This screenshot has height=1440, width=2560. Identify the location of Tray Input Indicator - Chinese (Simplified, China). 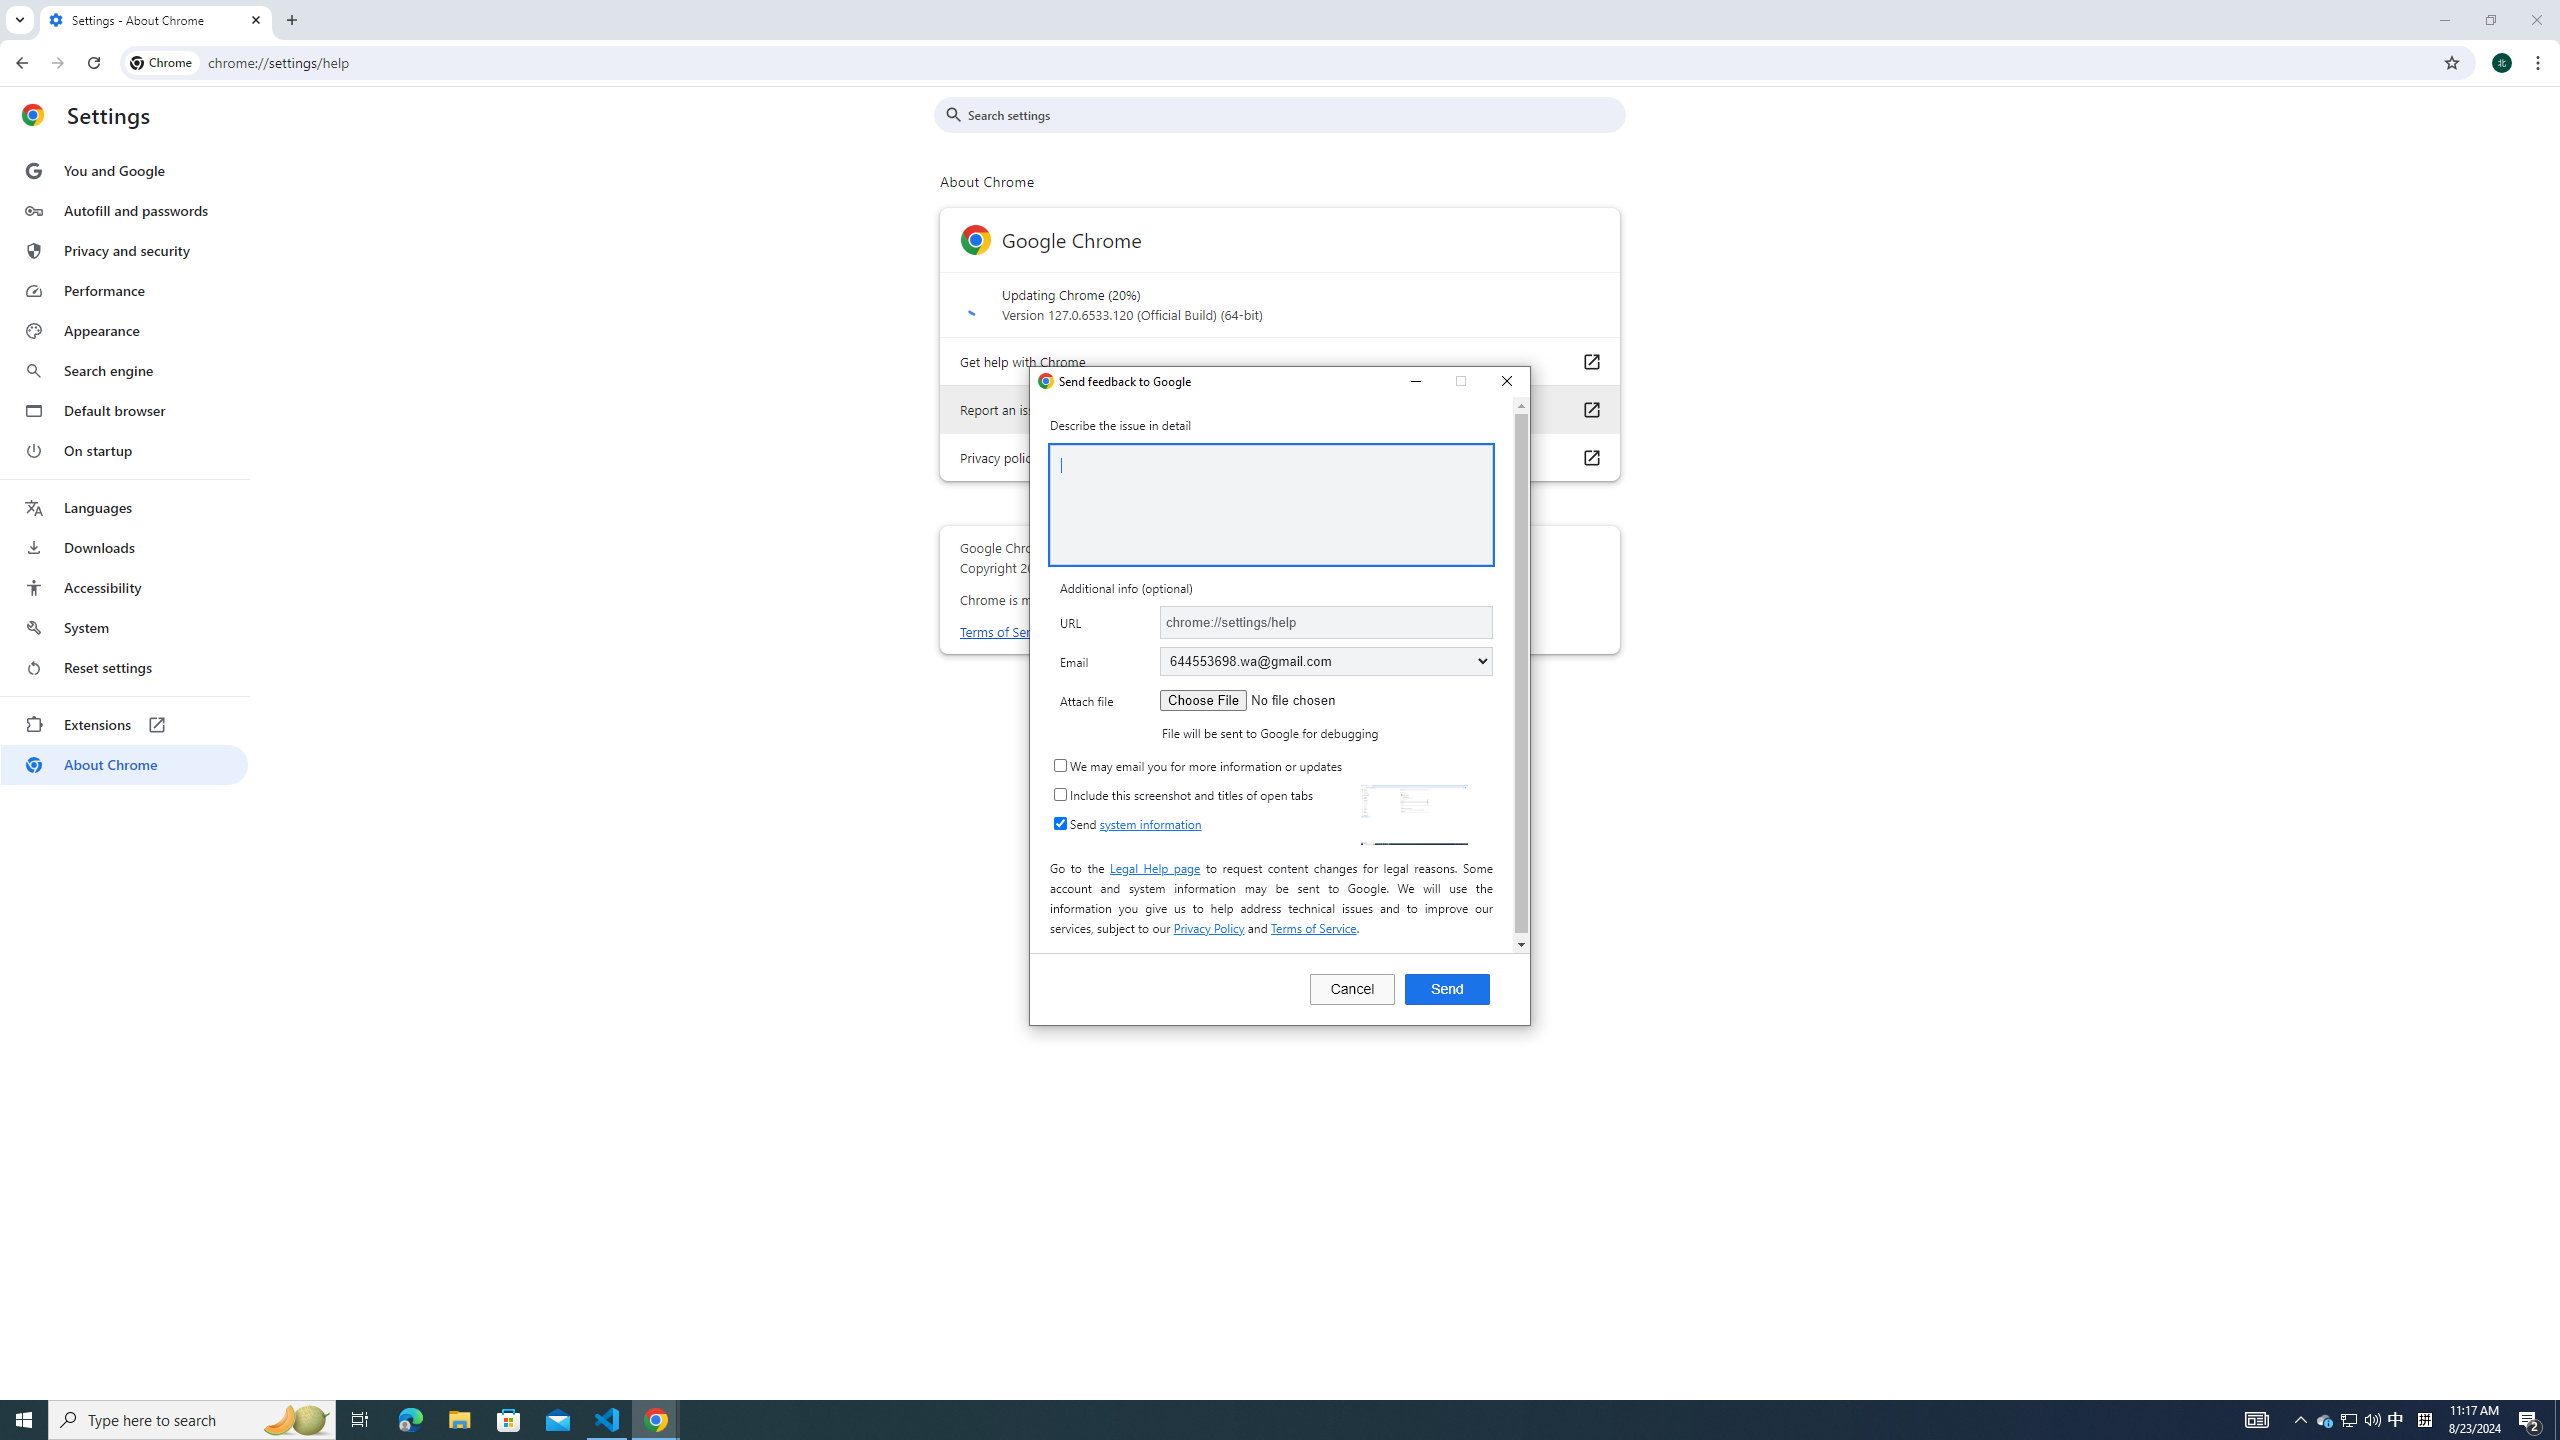
(2424, 1420).